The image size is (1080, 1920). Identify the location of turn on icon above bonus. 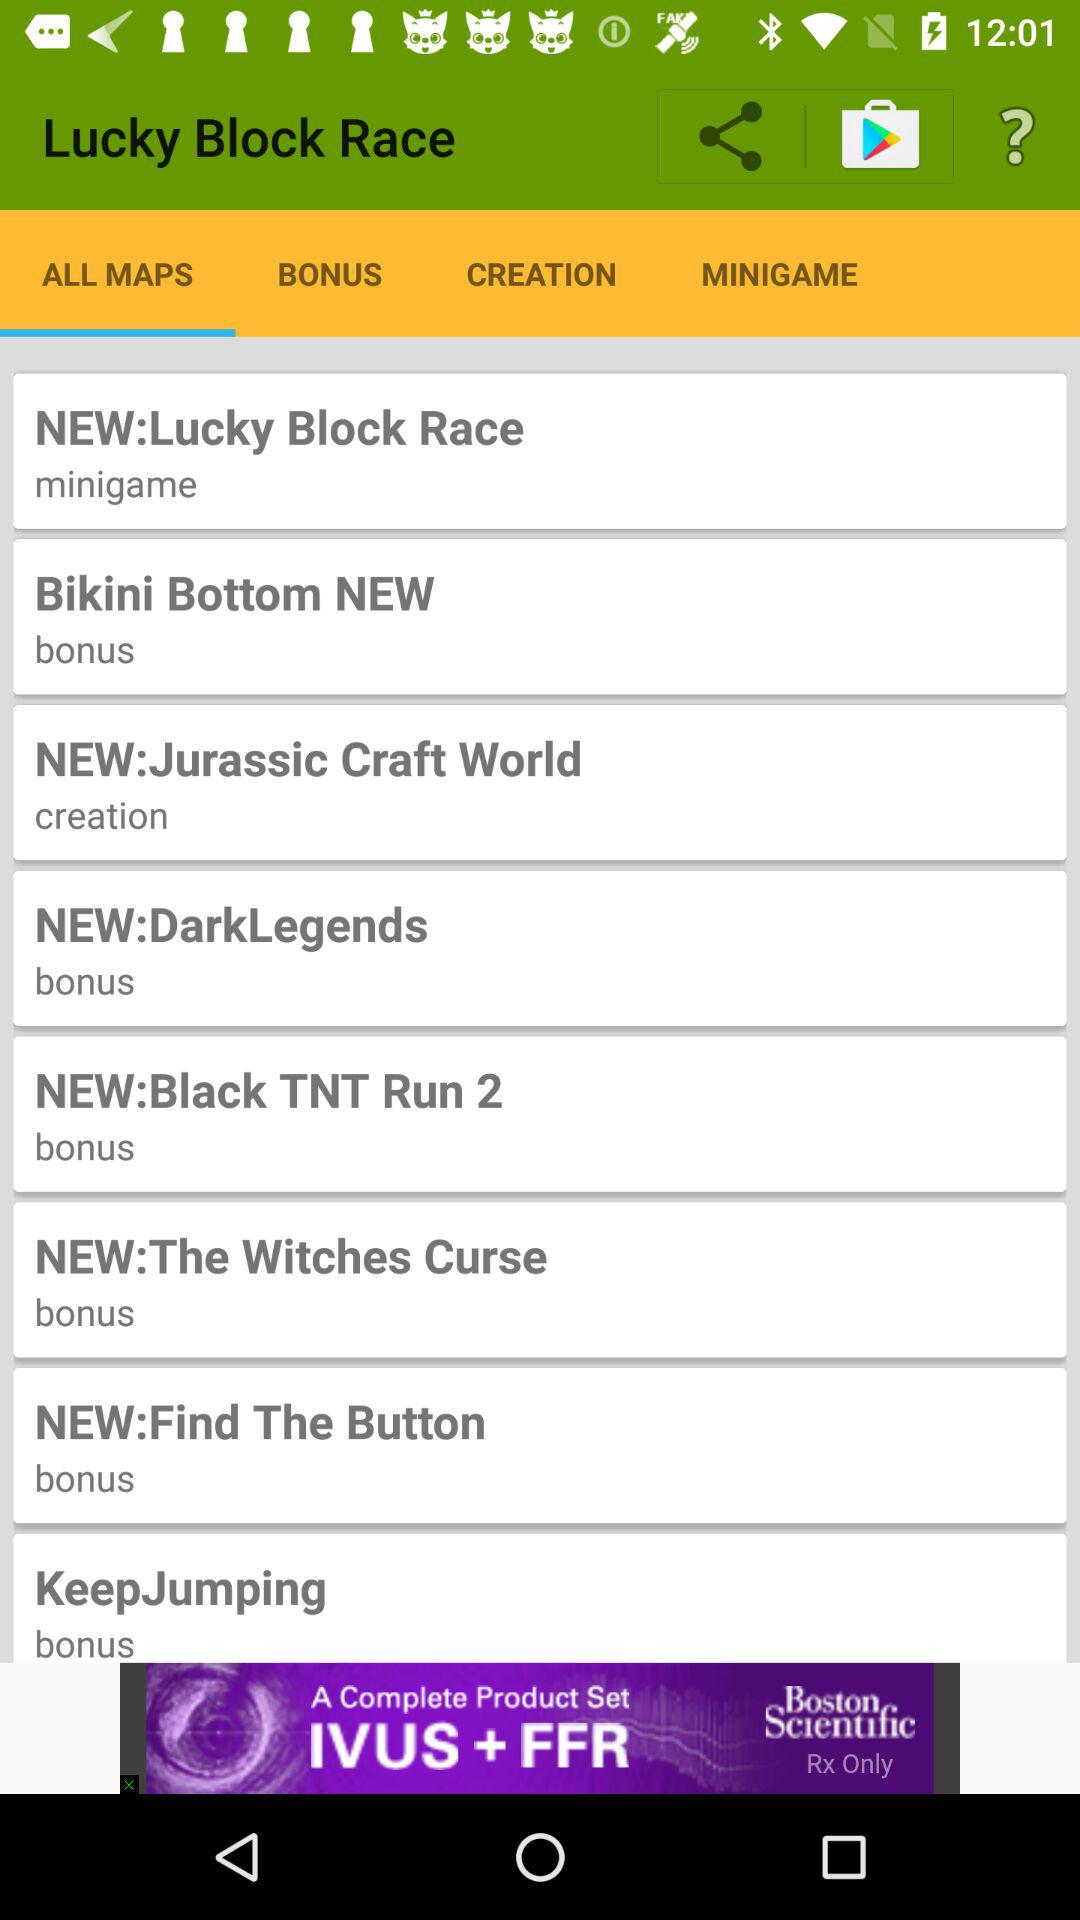
(540, 1586).